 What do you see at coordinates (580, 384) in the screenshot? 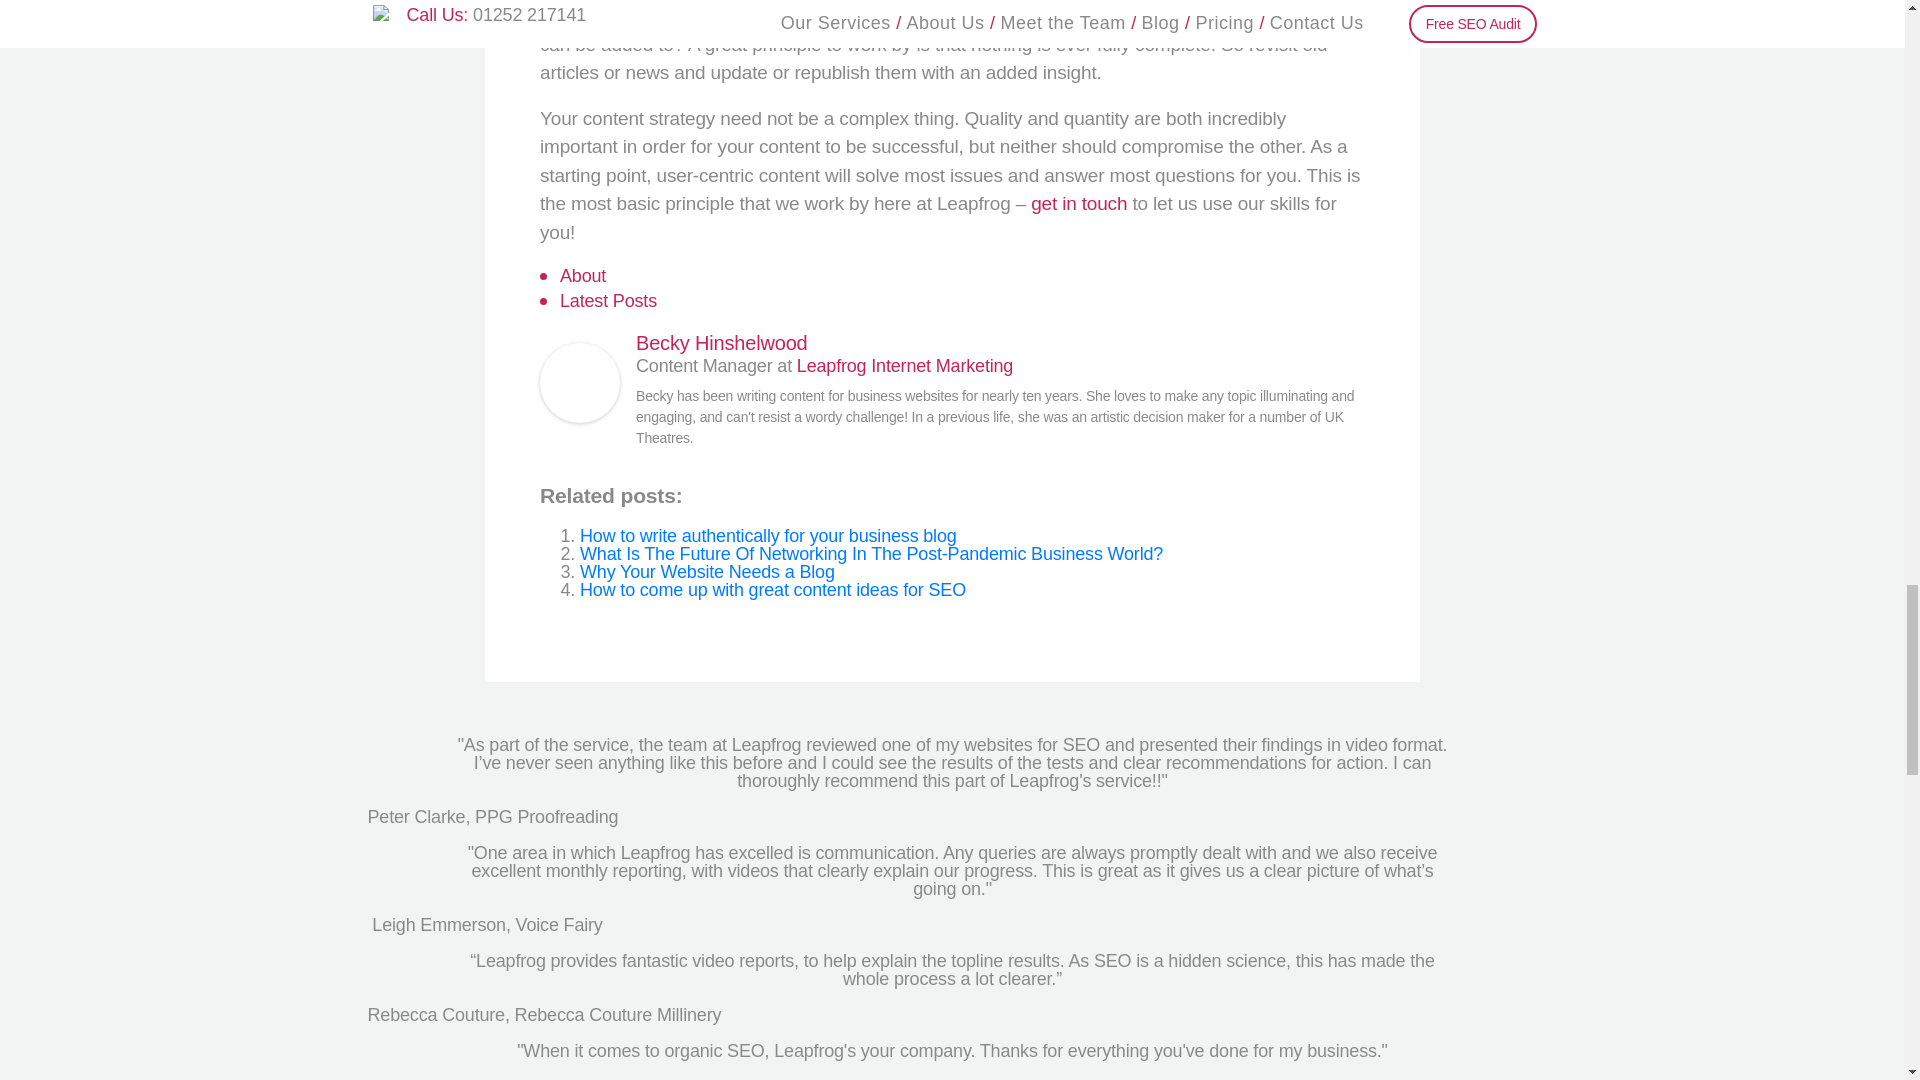
I see `Becky Hinshelwood` at bounding box center [580, 384].